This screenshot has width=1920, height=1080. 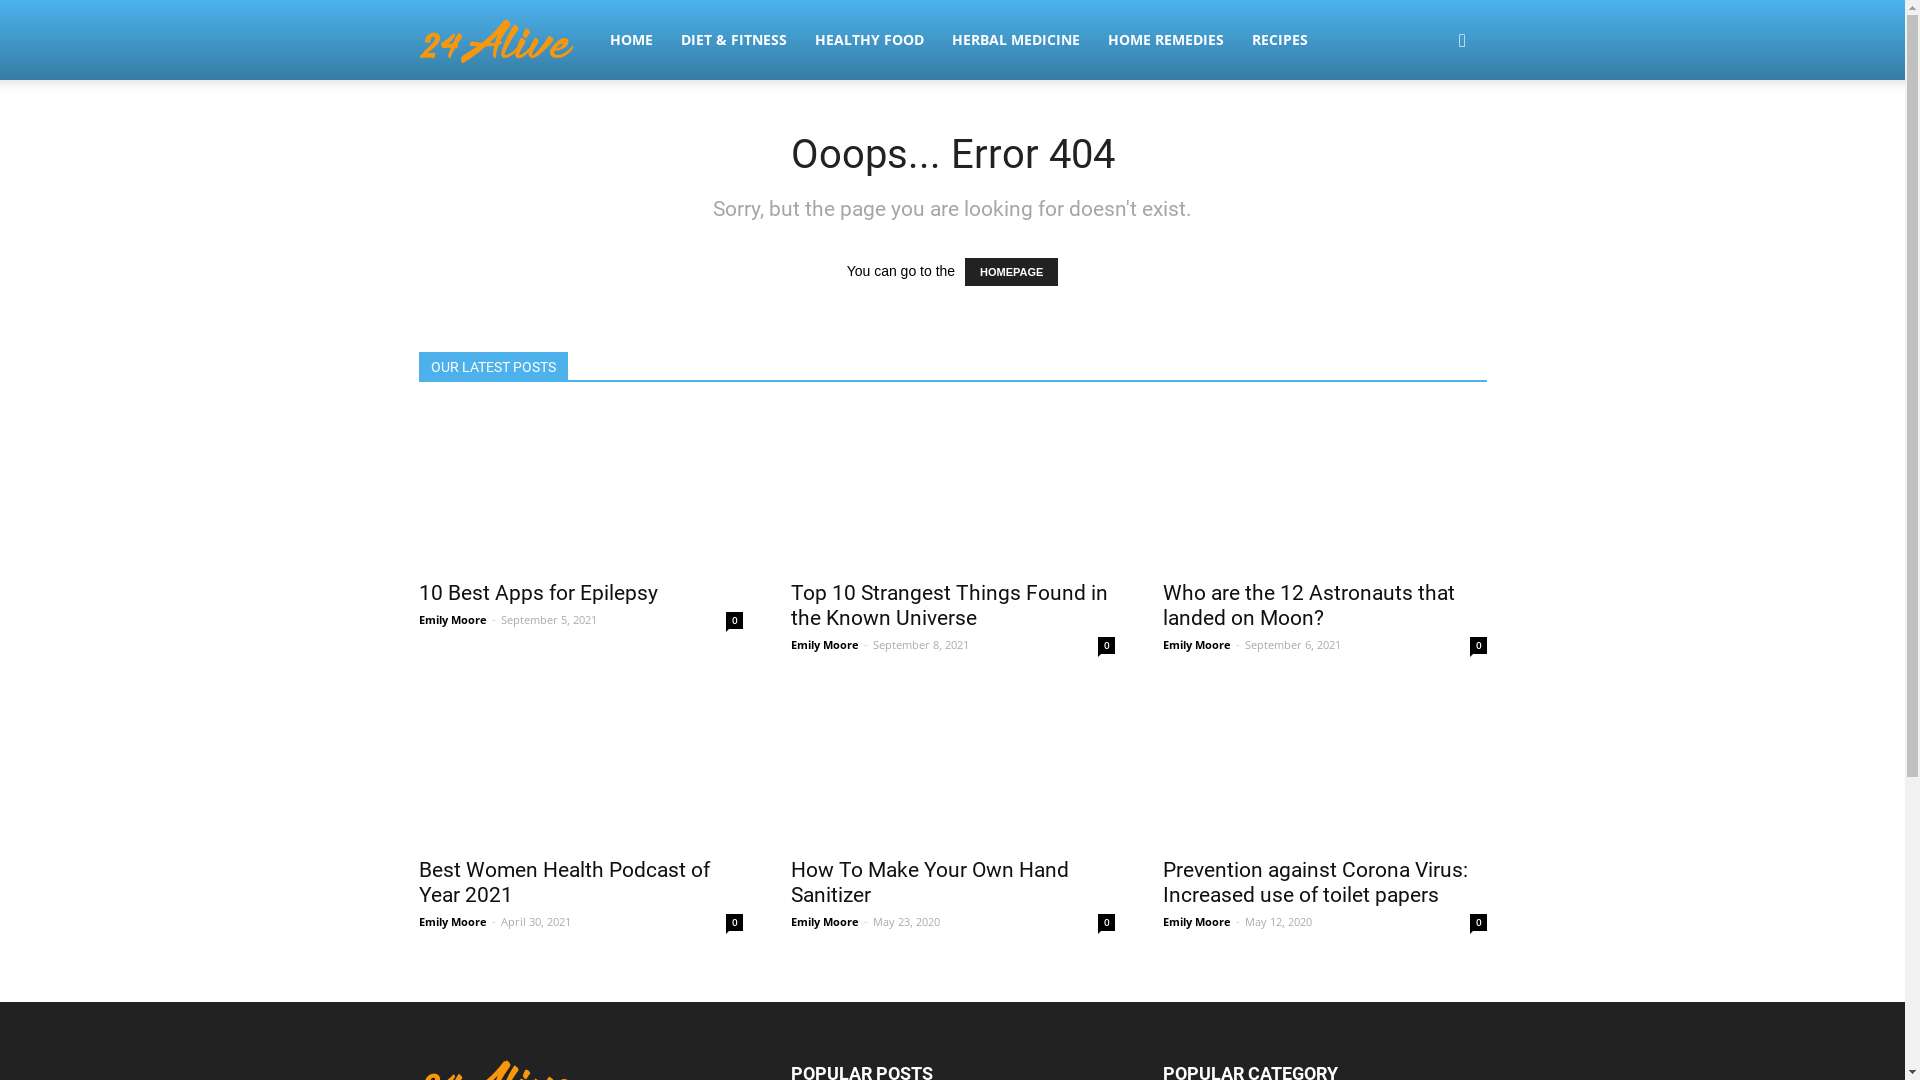 What do you see at coordinates (1324, 488) in the screenshot?
I see `Who are the 12 Astronauts that landed on Moon?` at bounding box center [1324, 488].